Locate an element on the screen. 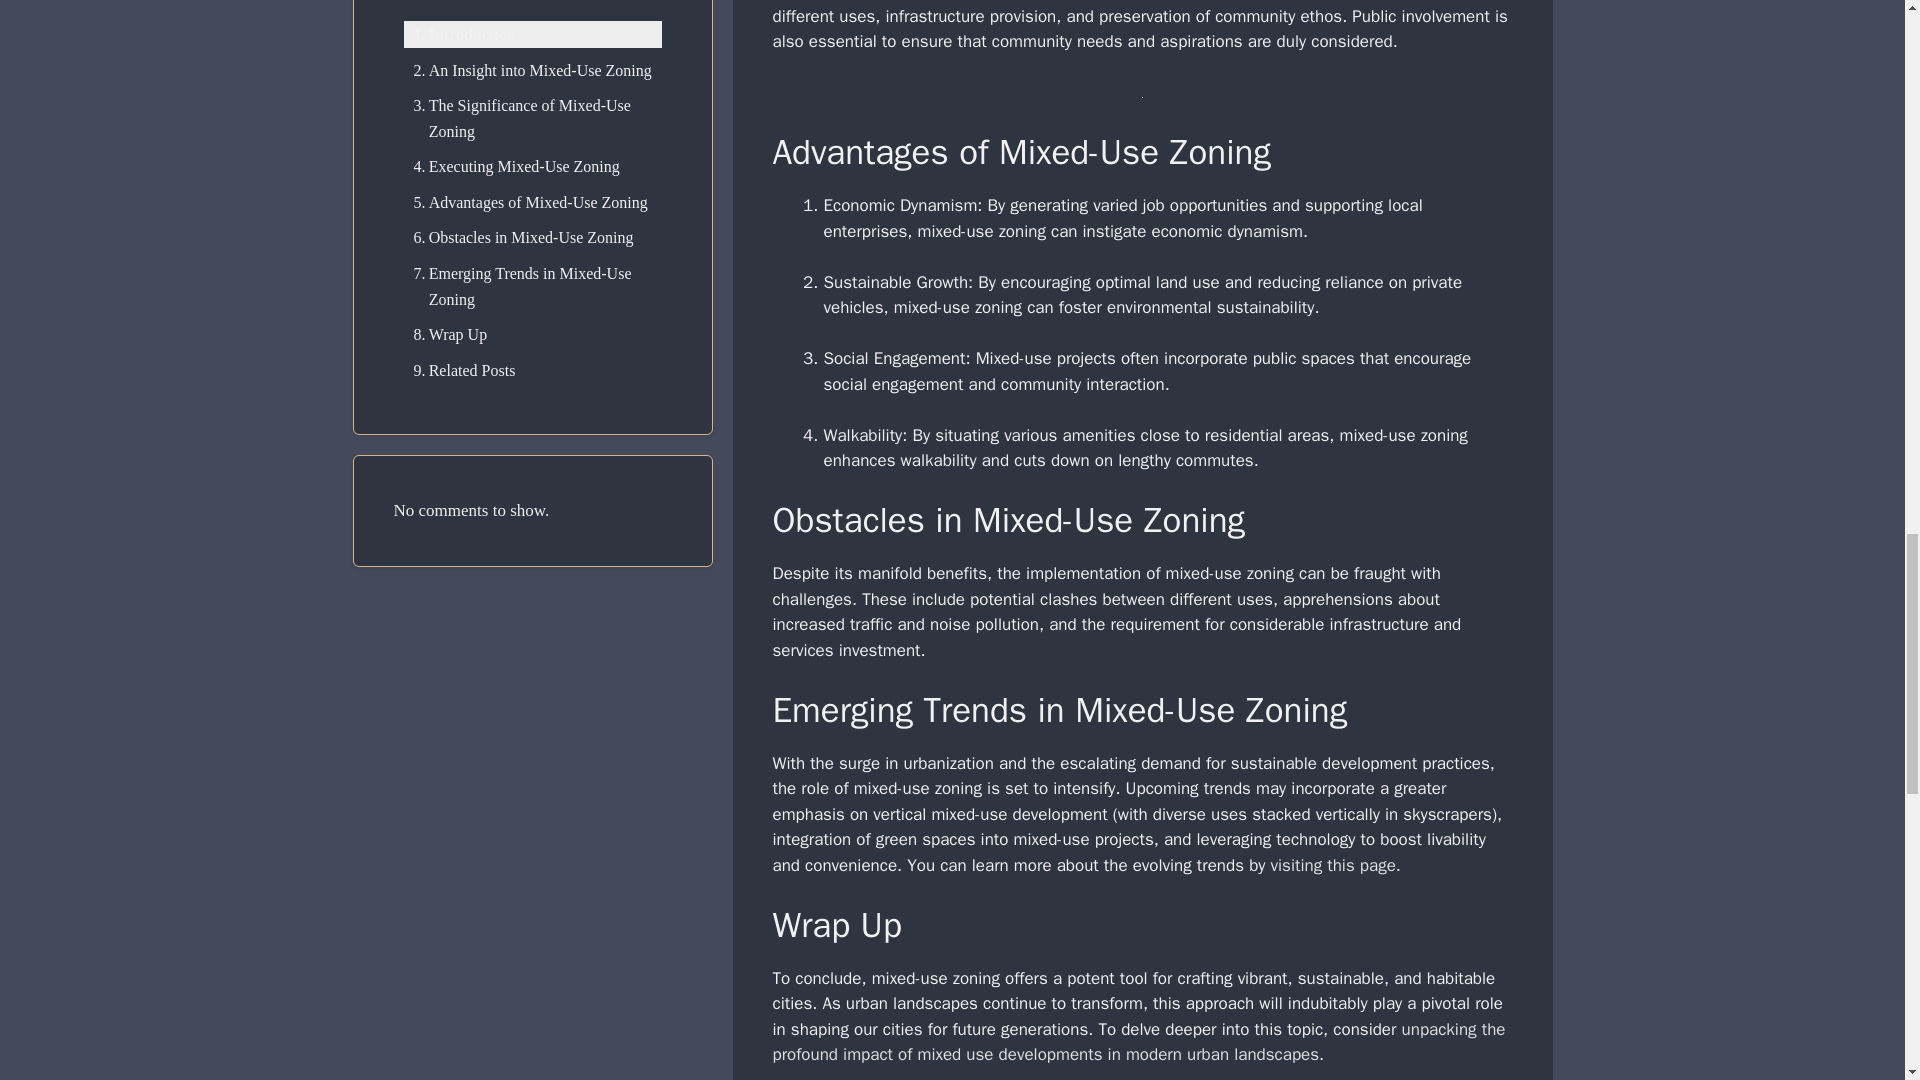  The Significance of Mixed-Use Zoning is located at coordinates (532, 118).